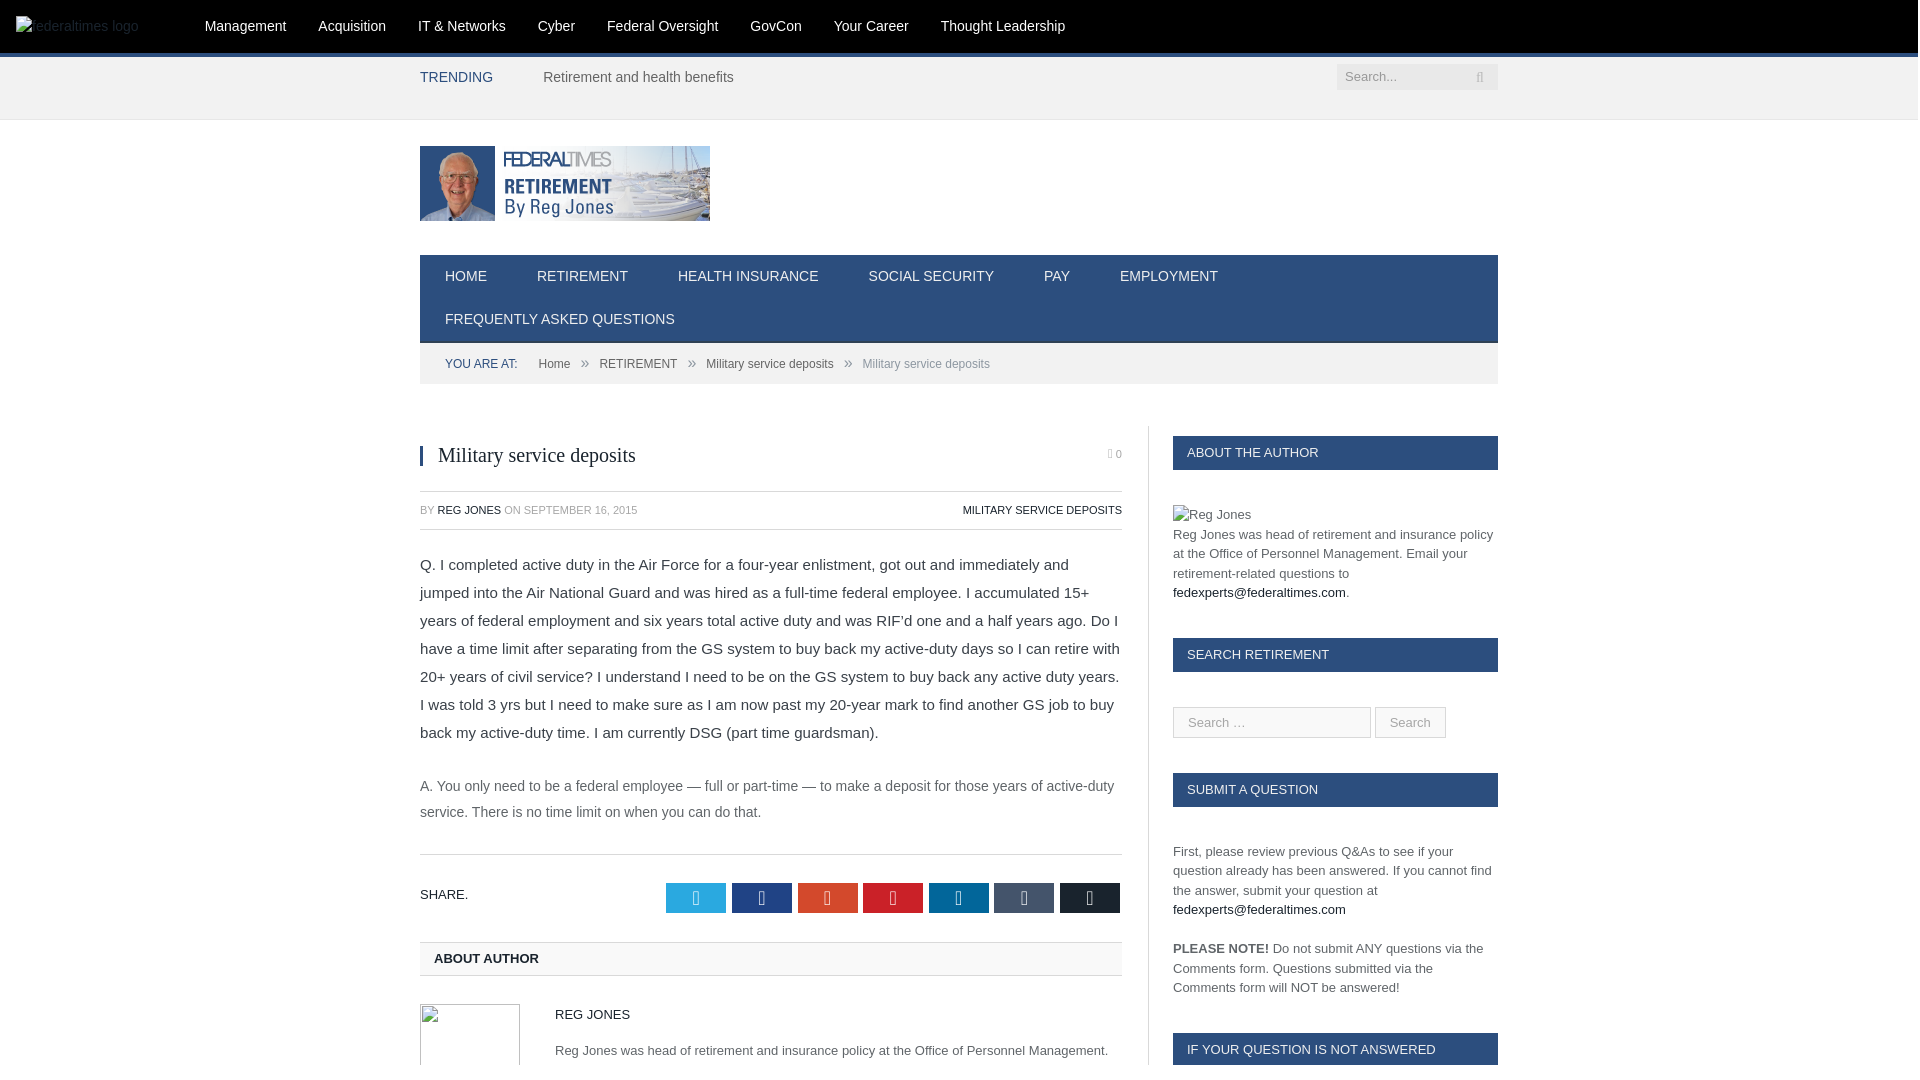 This screenshot has height=1080, width=1920. I want to click on Home, so click(554, 364).